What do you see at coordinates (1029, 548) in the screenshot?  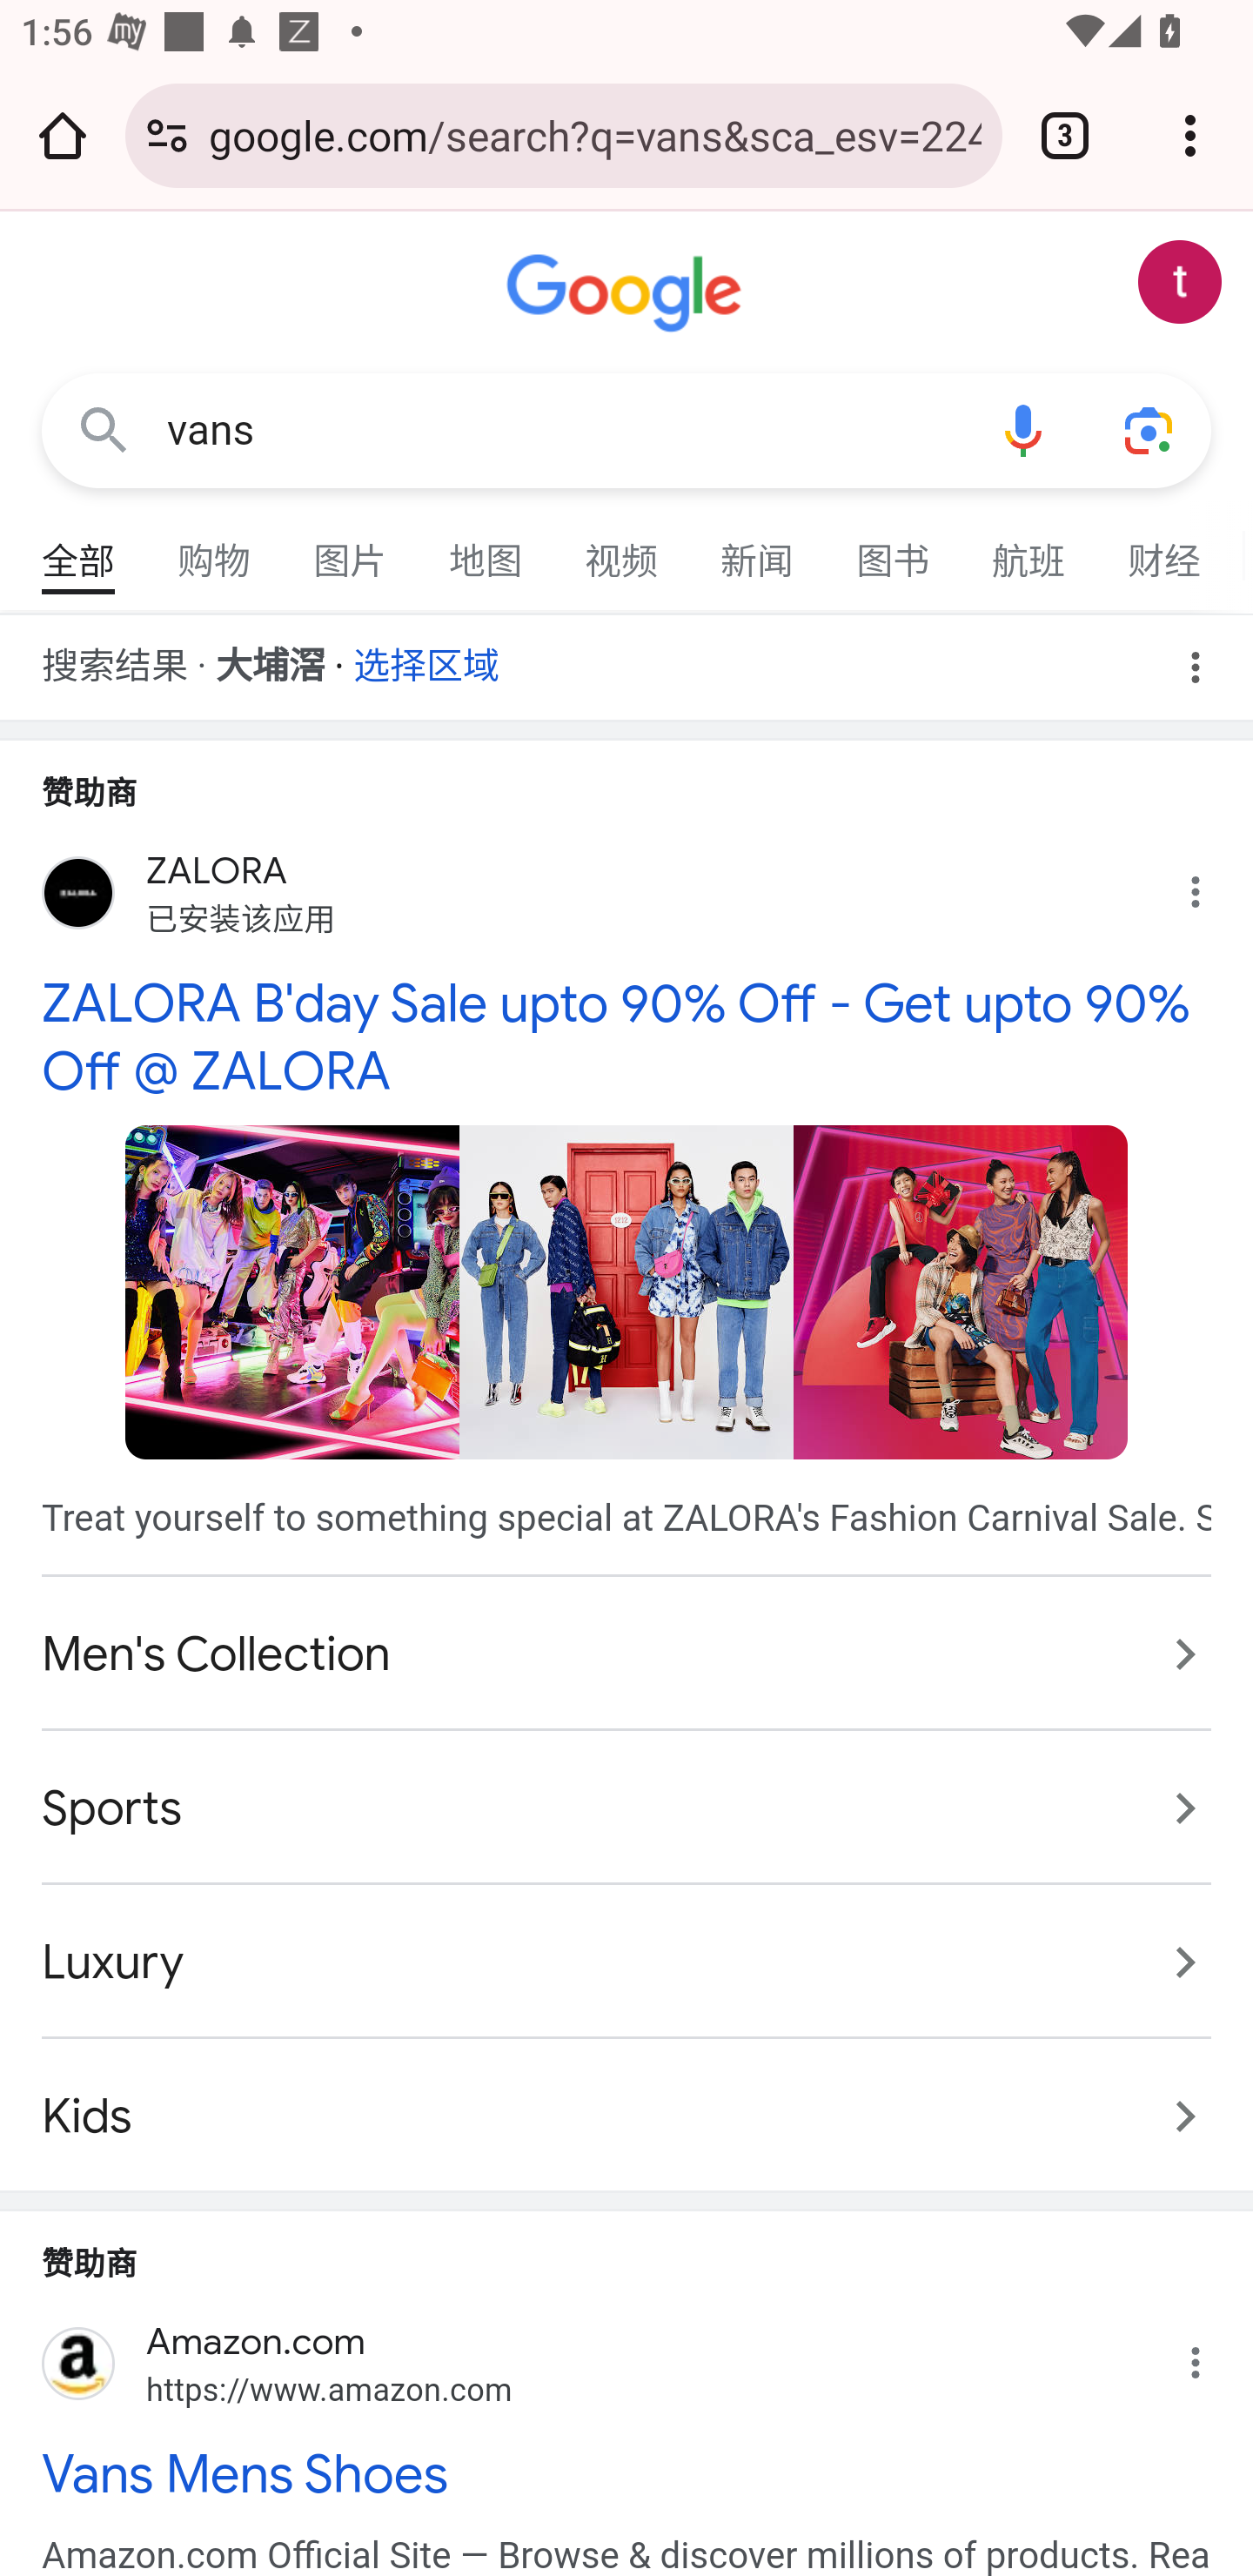 I see `航班` at bounding box center [1029, 548].